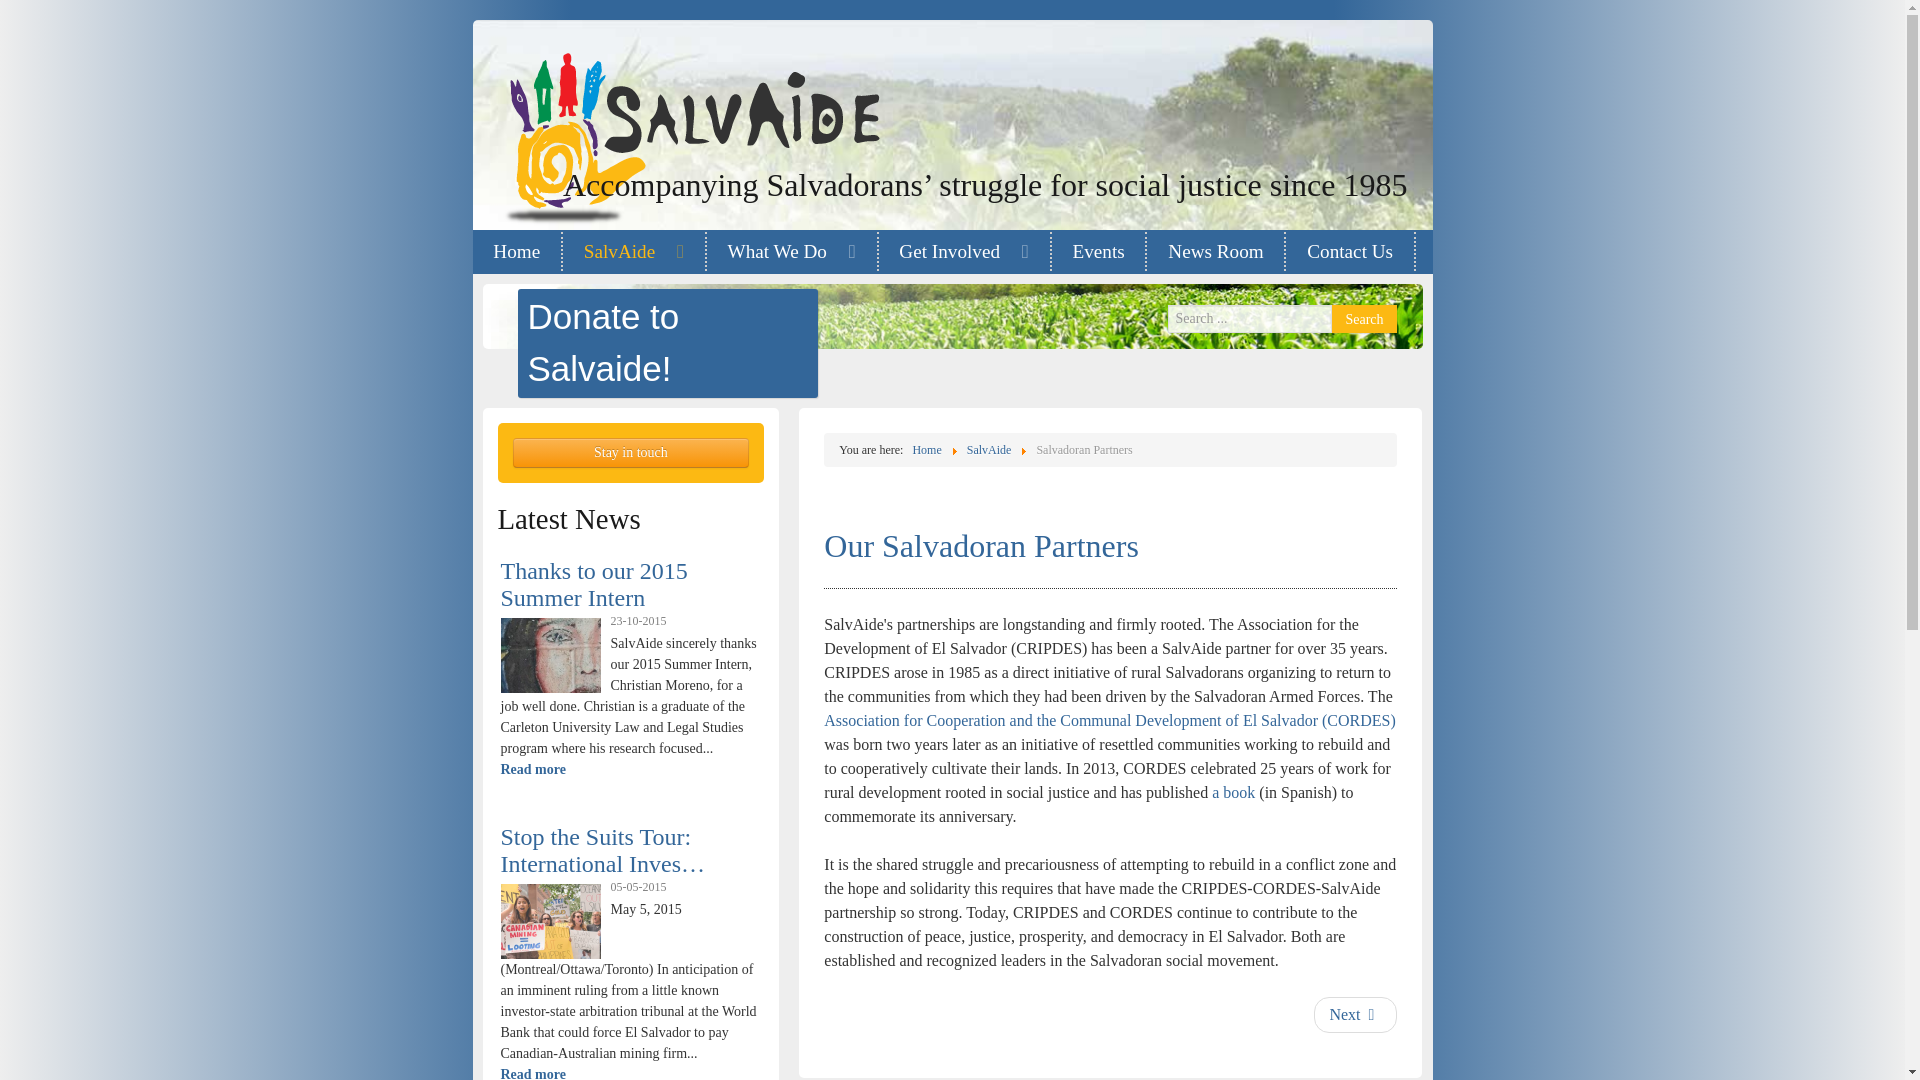 This screenshot has width=1920, height=1080. Describe the element at coordinates (516, 252) in the screenshot. I see `Home` at that location.